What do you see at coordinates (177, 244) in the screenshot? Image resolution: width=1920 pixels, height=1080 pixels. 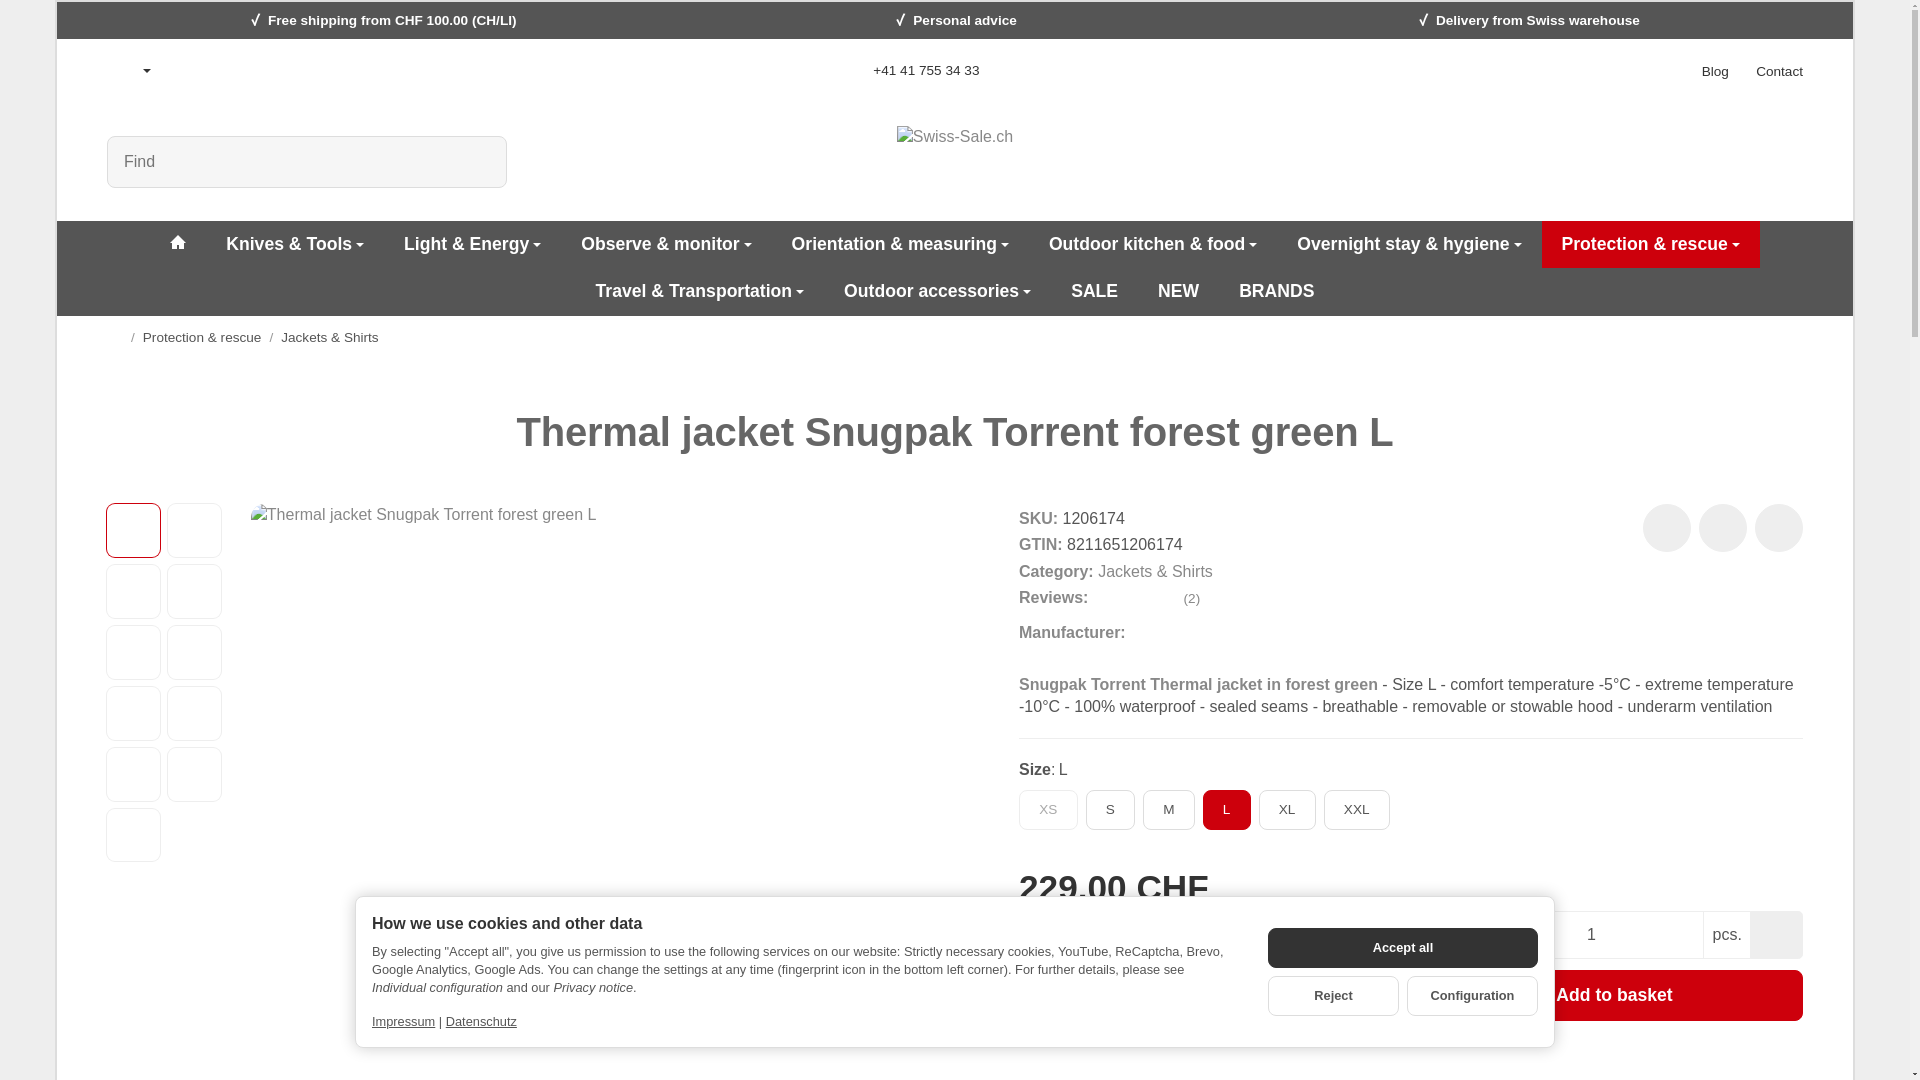 I see `Swiss-Sale.ch` at bounding box center [177, 244].